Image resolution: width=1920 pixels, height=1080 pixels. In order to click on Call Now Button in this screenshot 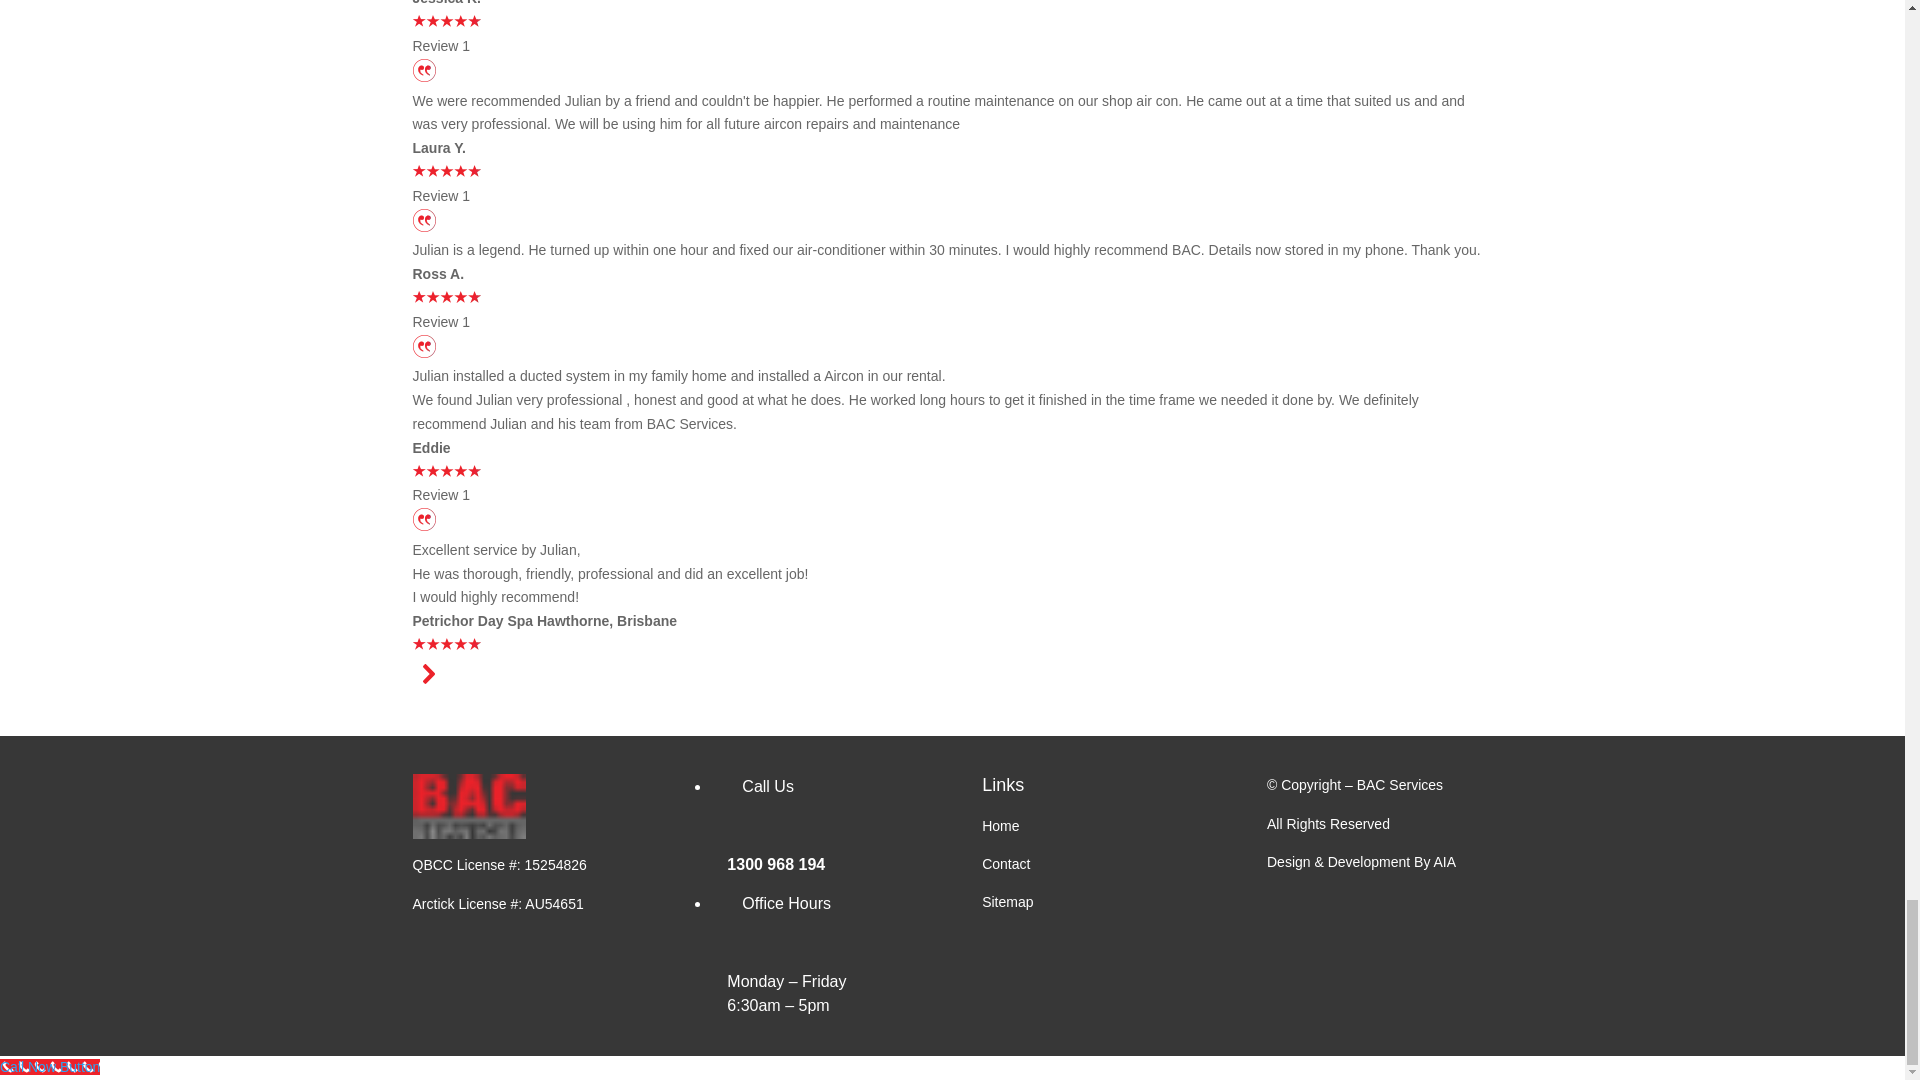, I will do `click(50, 1066)`.